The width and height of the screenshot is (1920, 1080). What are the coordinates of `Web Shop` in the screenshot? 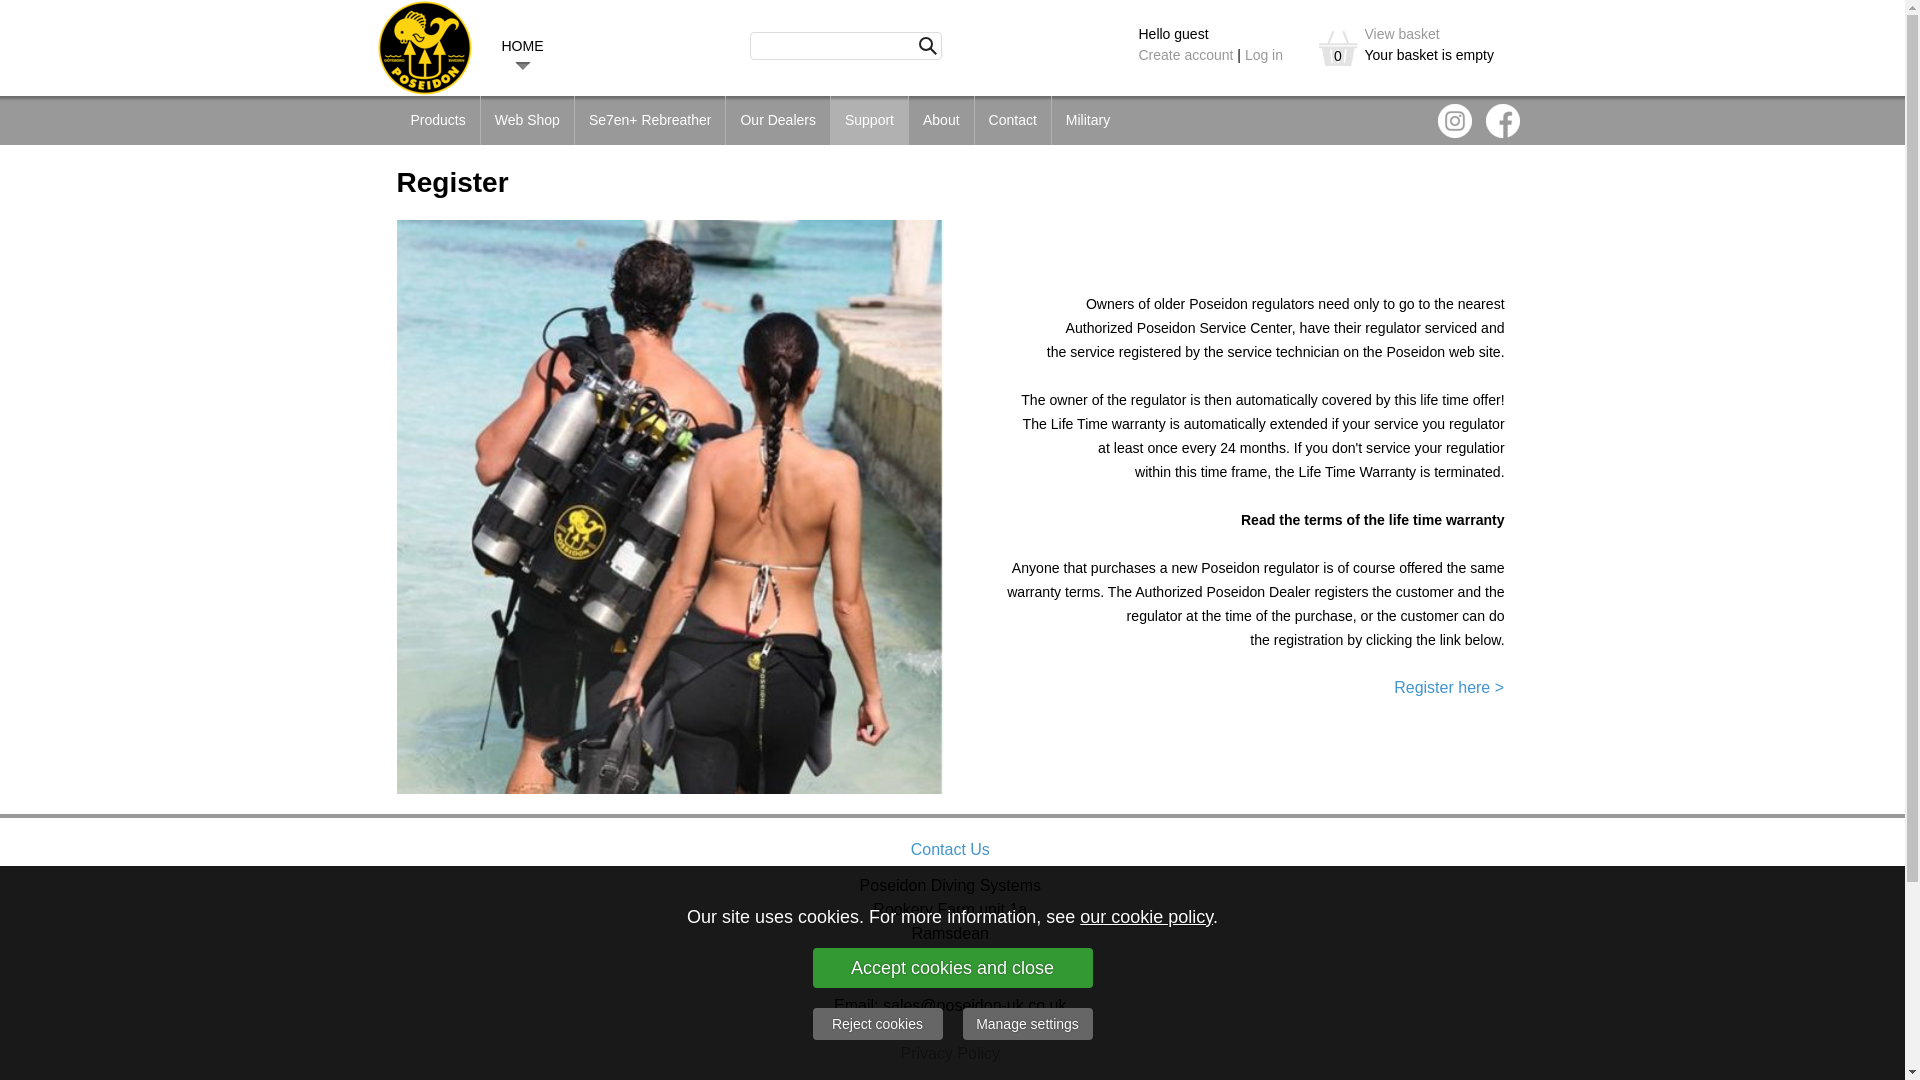 It's located at (528, 120).